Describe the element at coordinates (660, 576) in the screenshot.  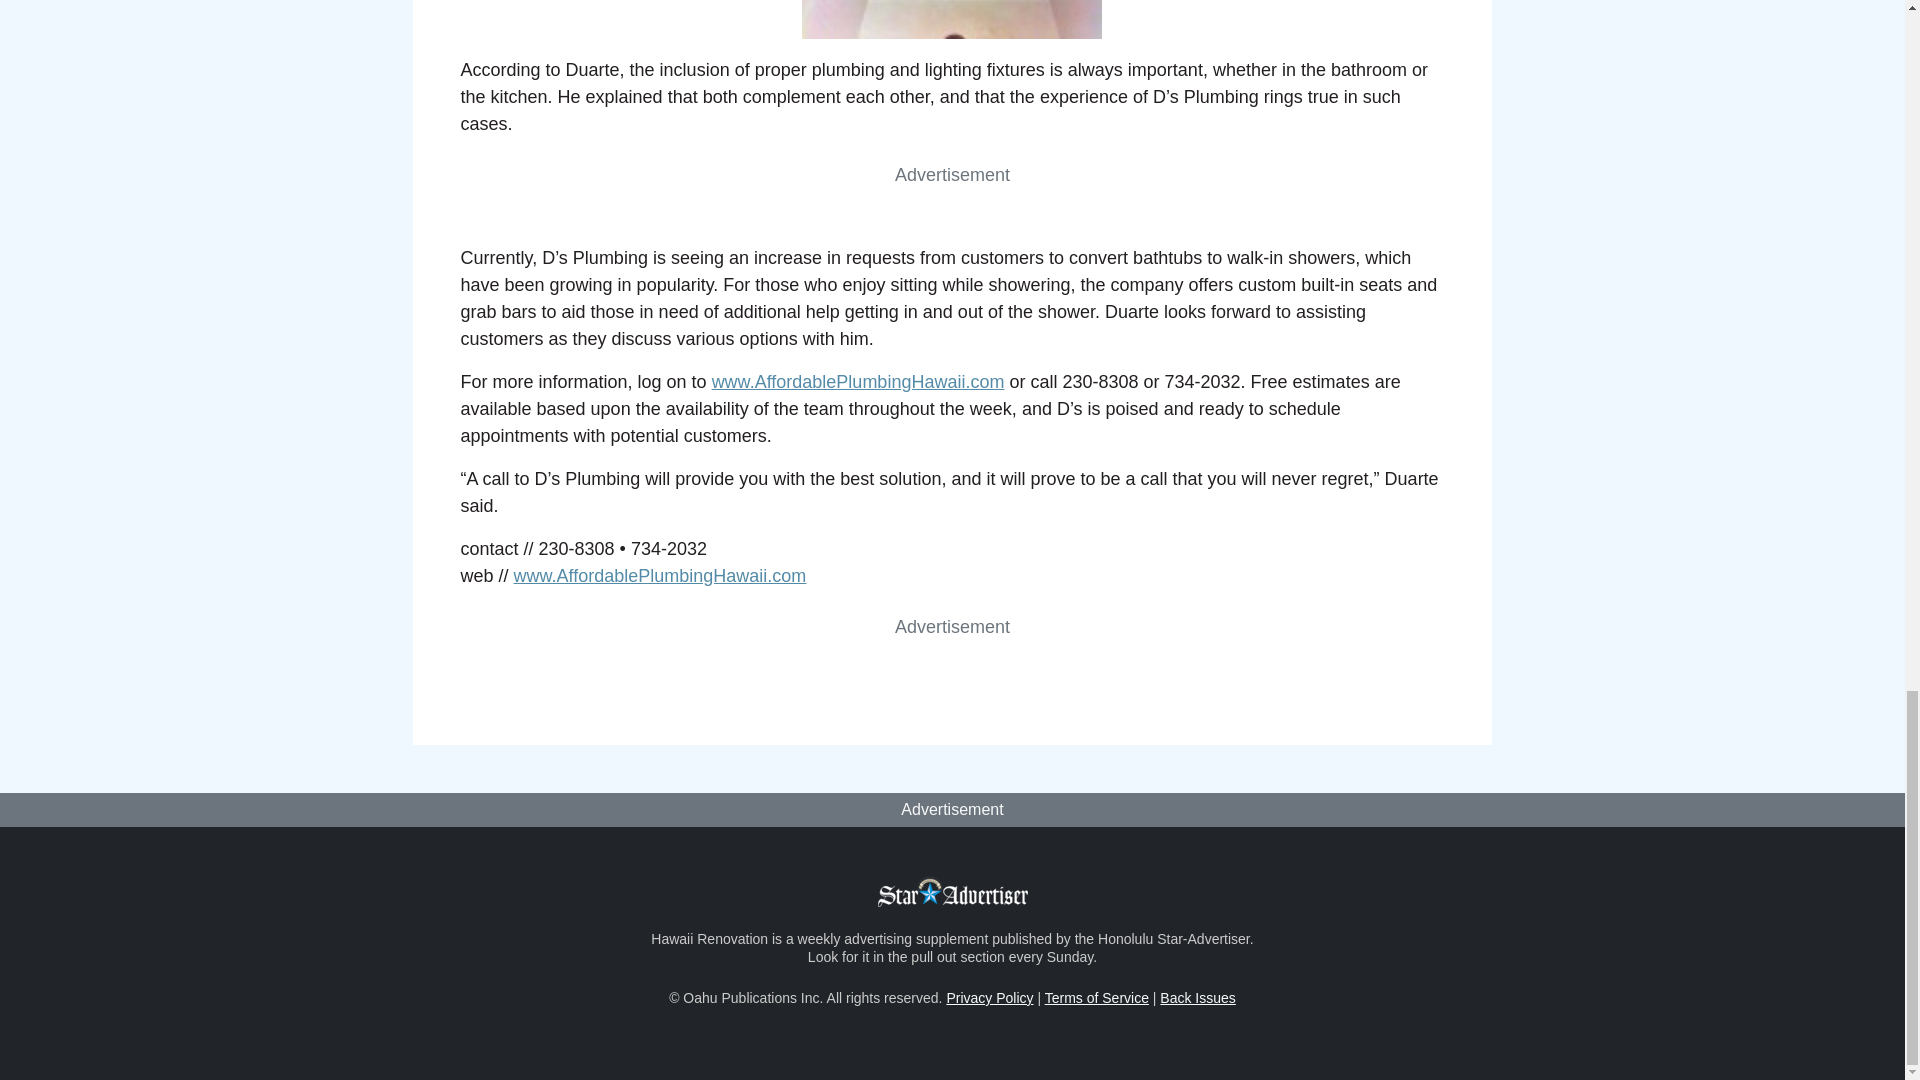
I see `www.AffordablePlumbingHawaii.com` at that location.